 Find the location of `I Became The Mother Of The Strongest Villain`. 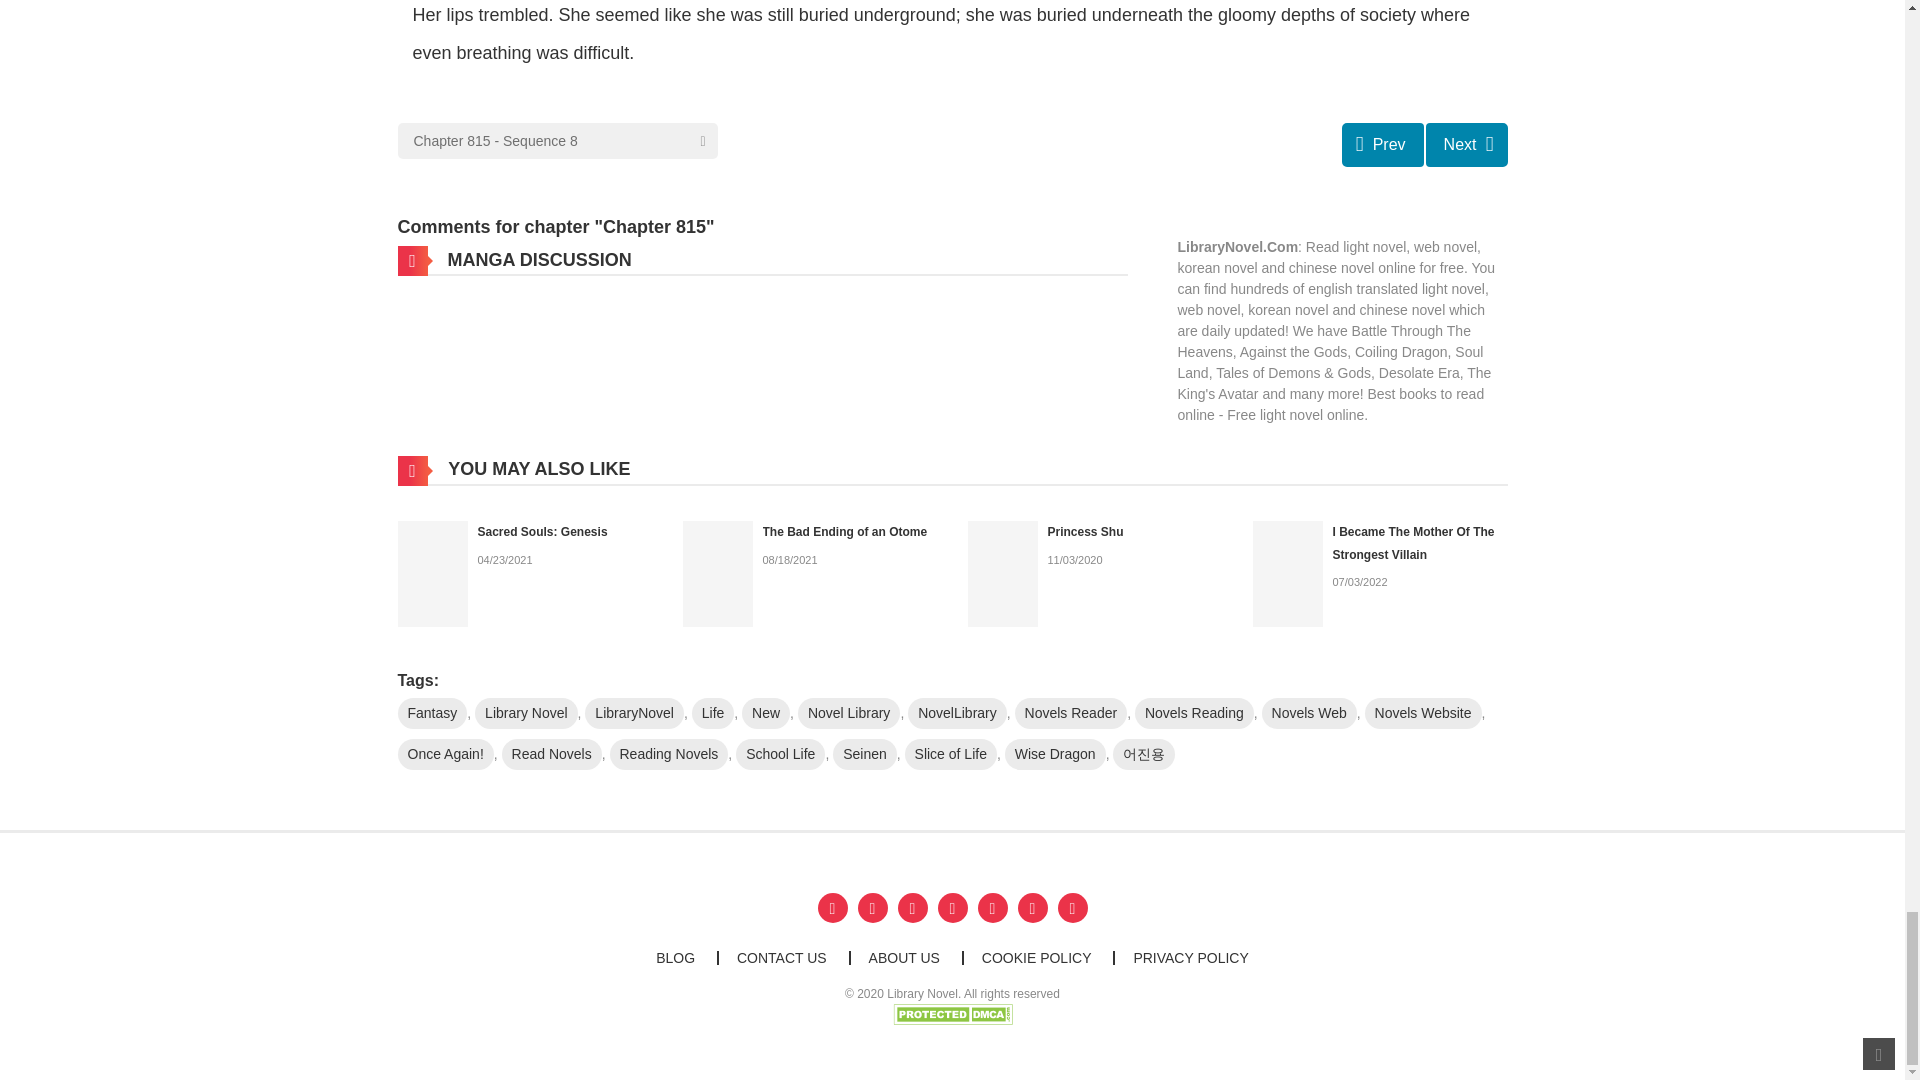

I Became The Mother Of The Strongest Villain is located at coordinates (1286, 572).